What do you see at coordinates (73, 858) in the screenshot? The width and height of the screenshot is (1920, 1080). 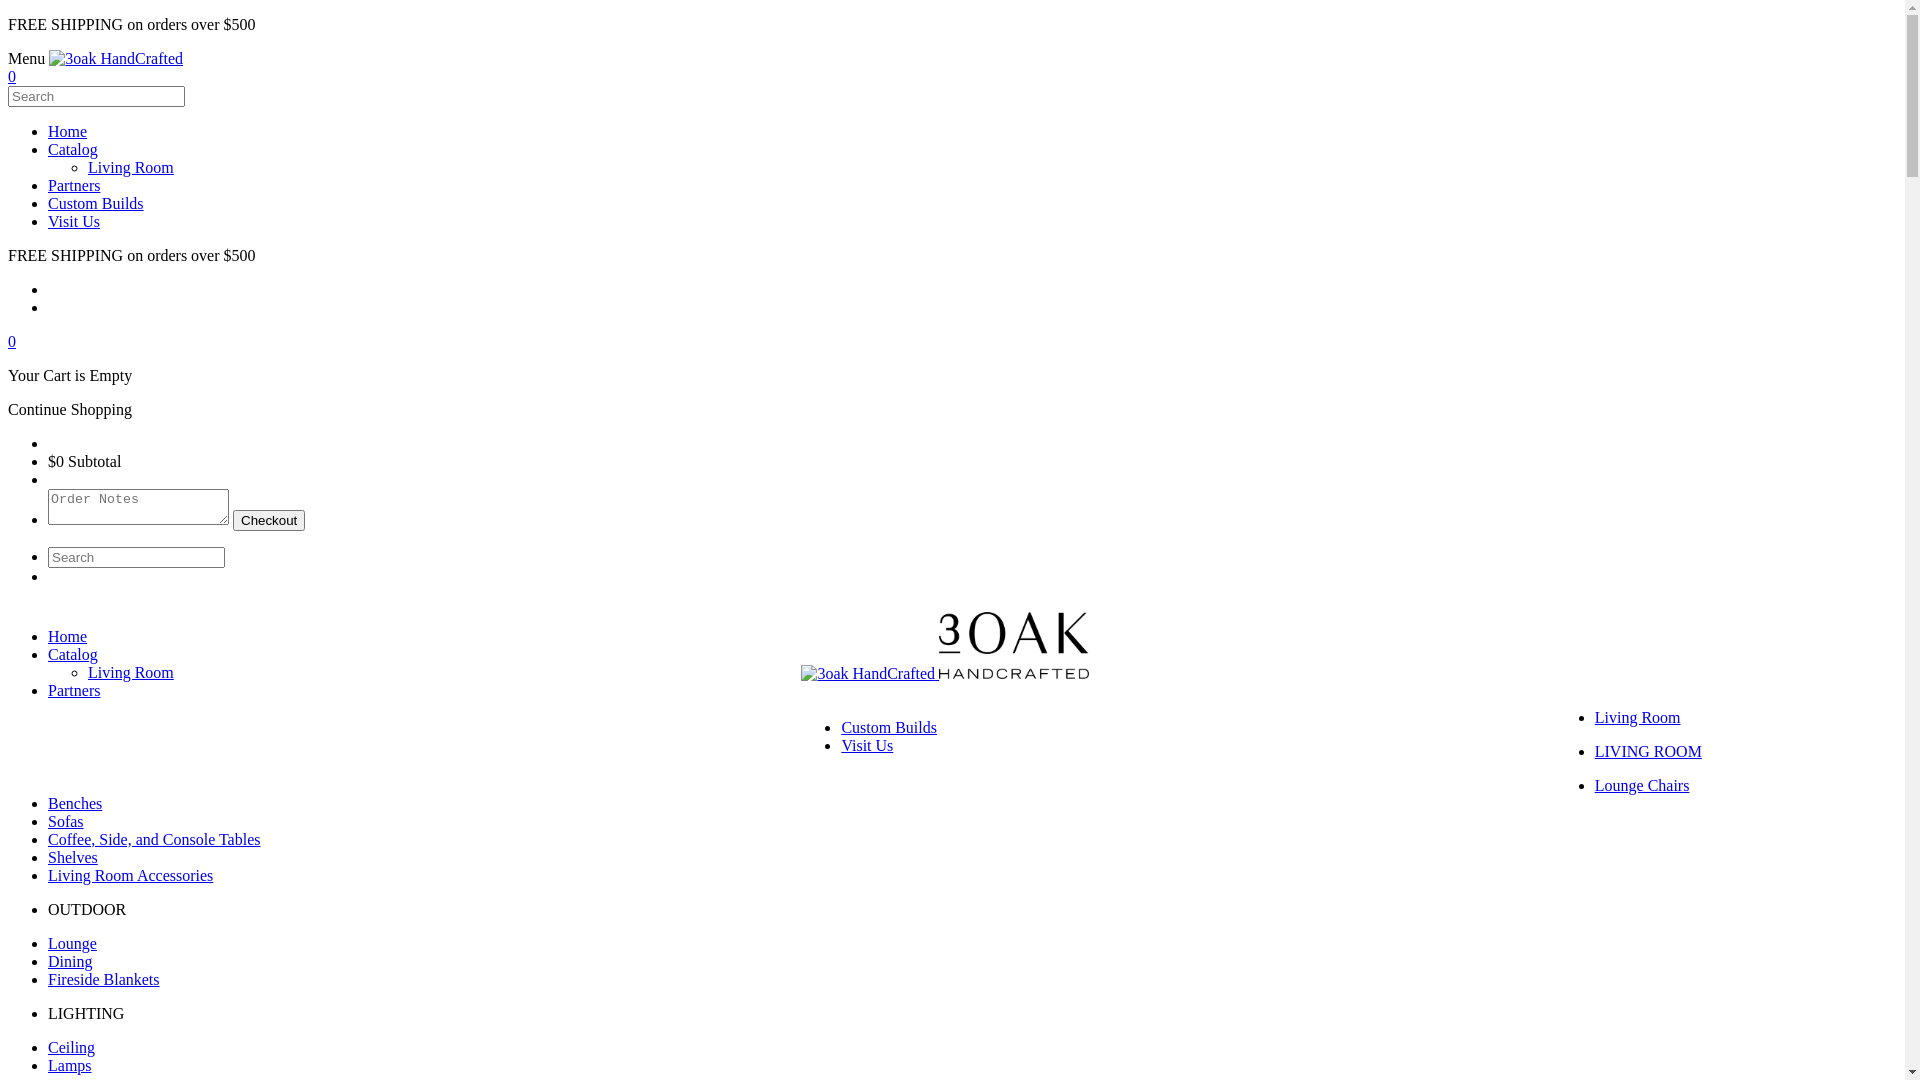 I see `Shelves` at bounding box center [73, 858].